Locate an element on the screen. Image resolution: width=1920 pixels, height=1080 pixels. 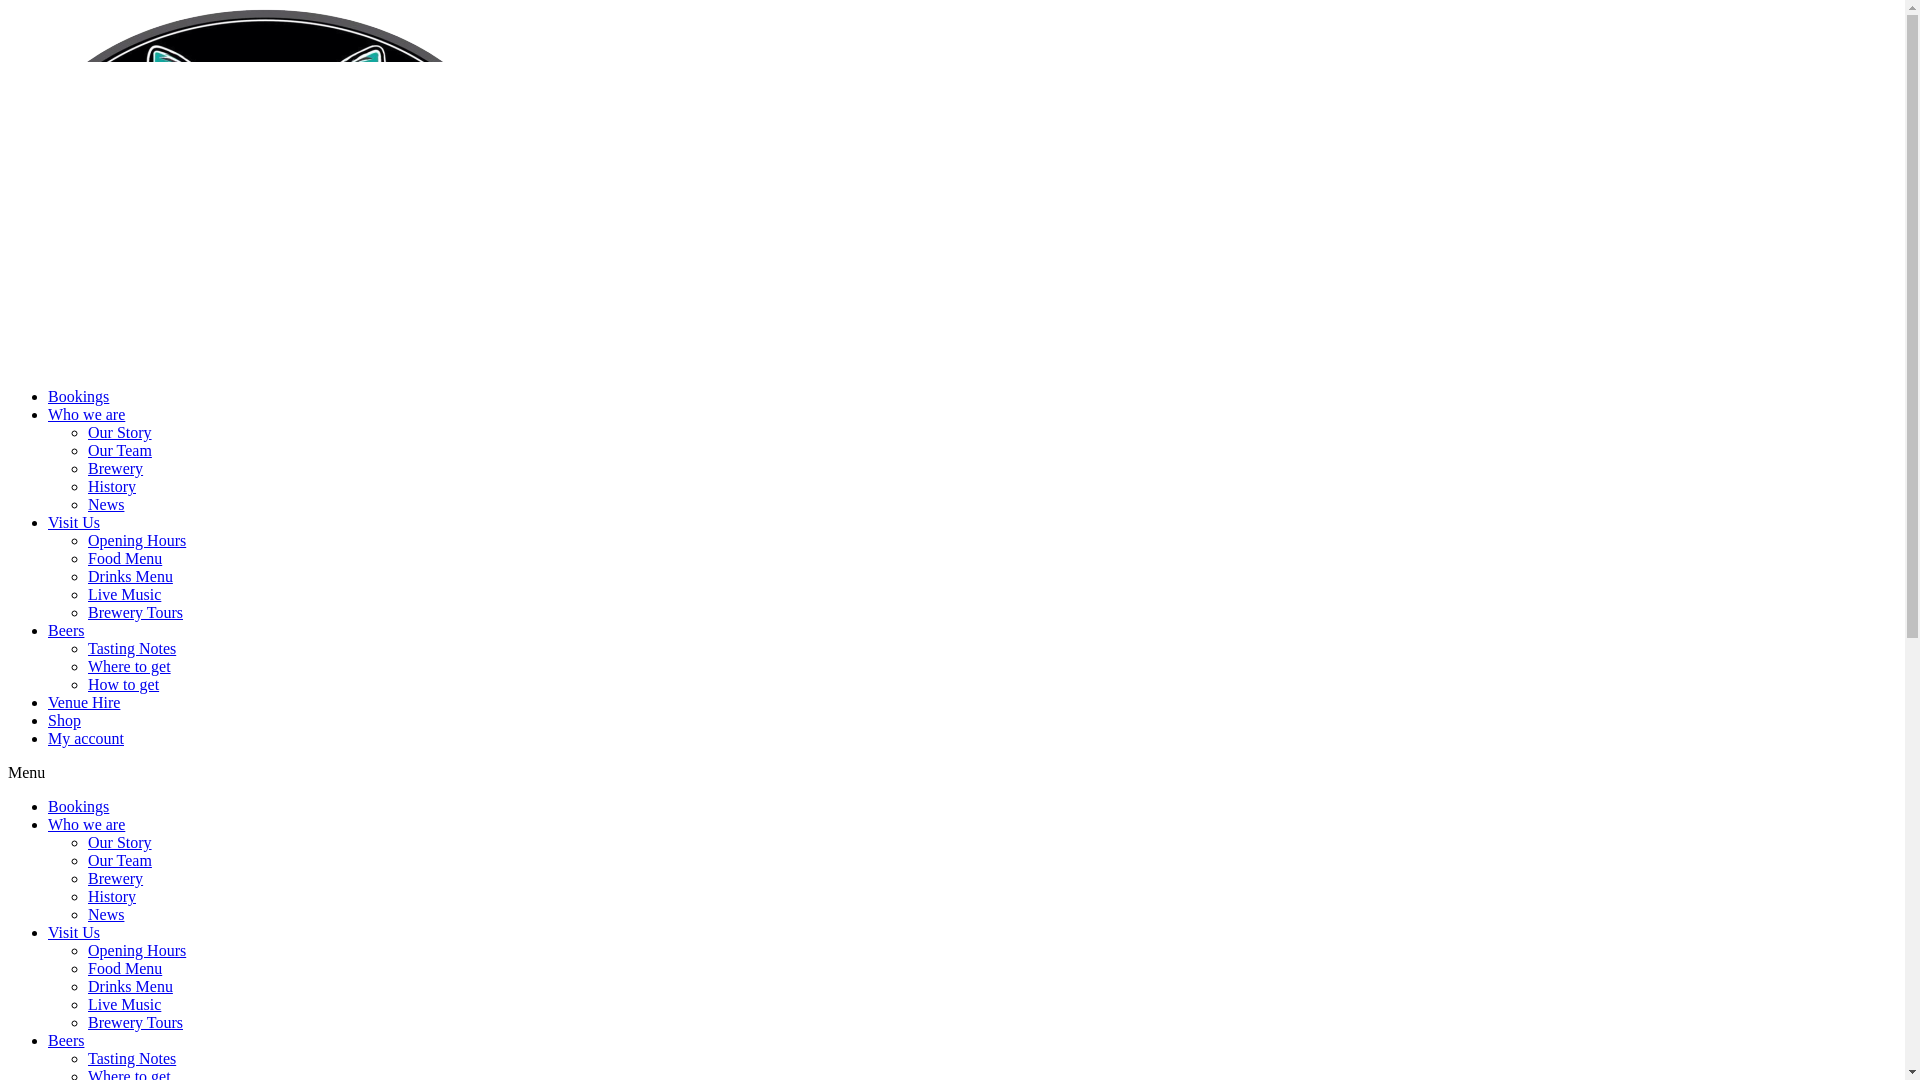
News is located at coordinates (106, 504).